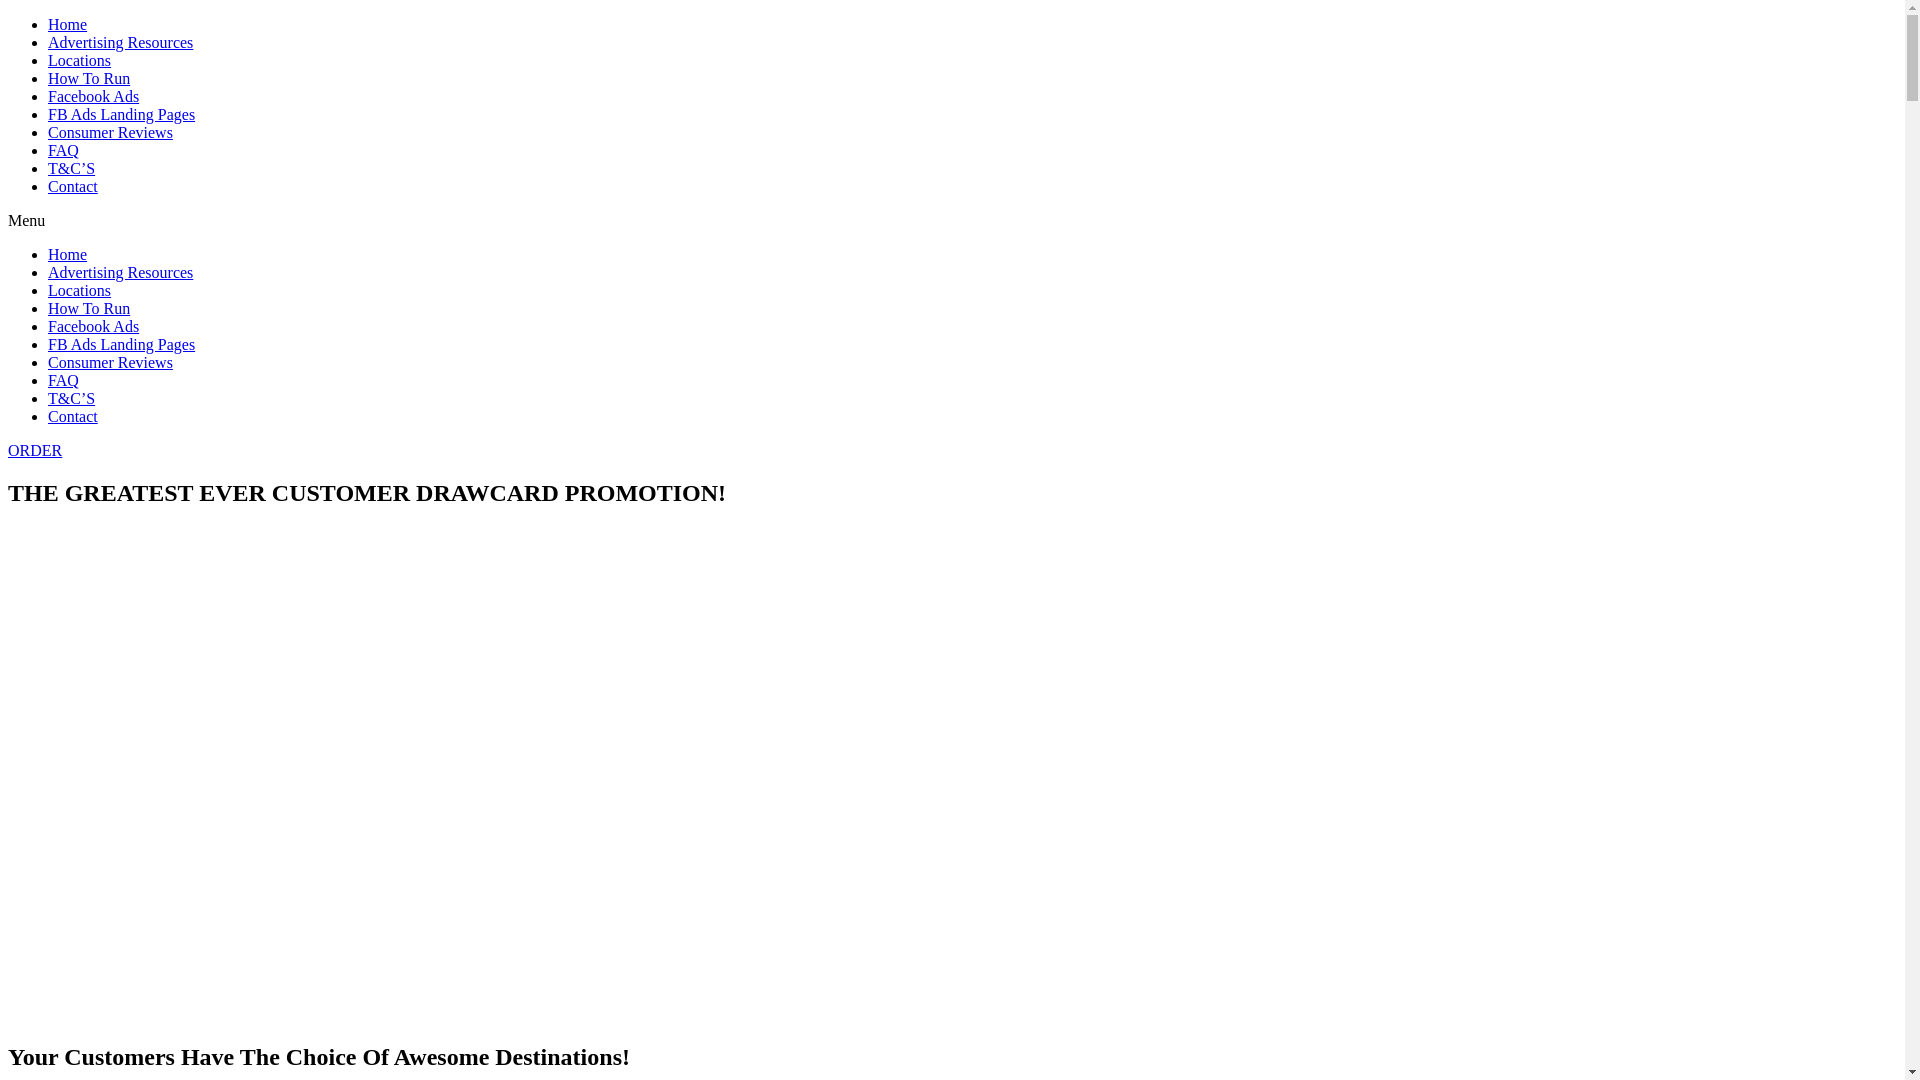 The width and height of the screenshot is (1920, 1080). Describe the element at coordinates (73, 186) in the screenshot. I see `Contact` at that location.